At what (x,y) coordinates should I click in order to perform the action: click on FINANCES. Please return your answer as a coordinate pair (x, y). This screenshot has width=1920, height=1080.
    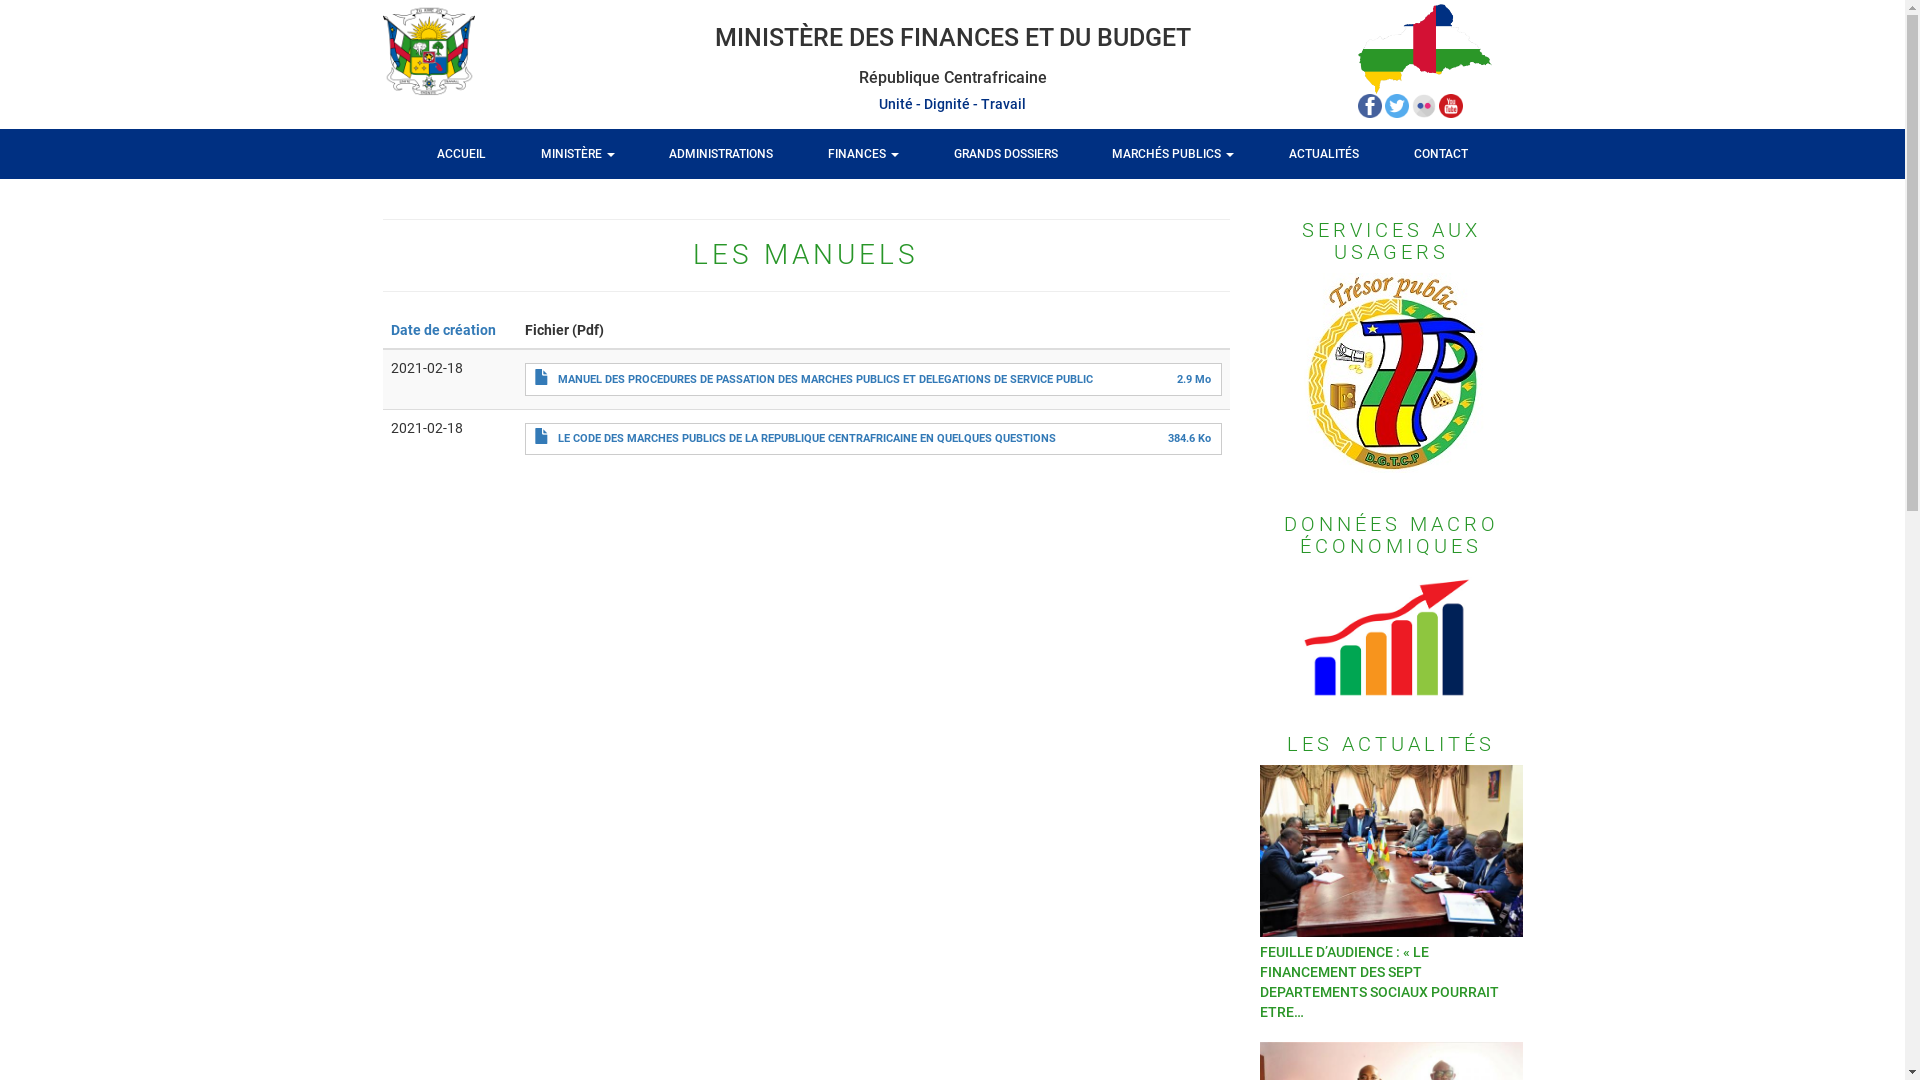
    Looking at the image, I should click on (864, 154).